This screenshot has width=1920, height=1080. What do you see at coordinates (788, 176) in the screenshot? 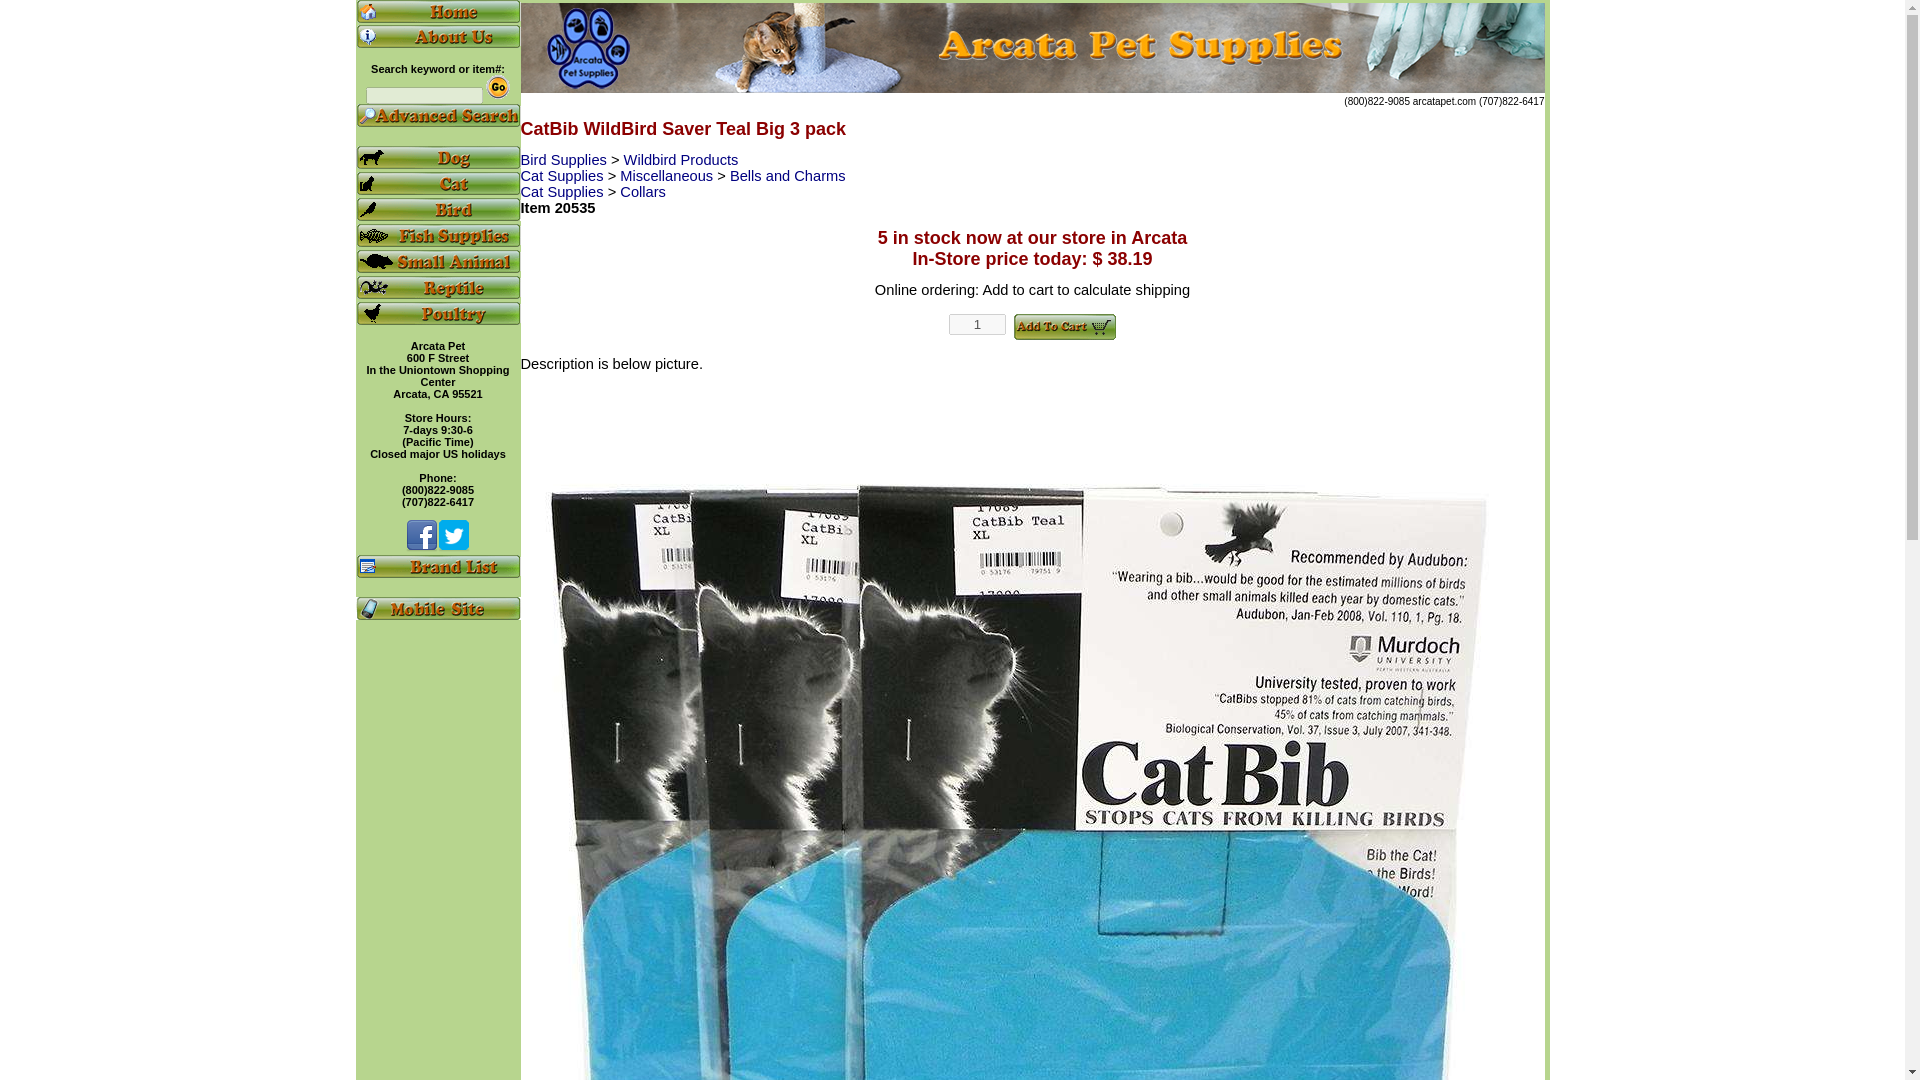
I see `Bells and Charms` at bounding box center [788, 176].